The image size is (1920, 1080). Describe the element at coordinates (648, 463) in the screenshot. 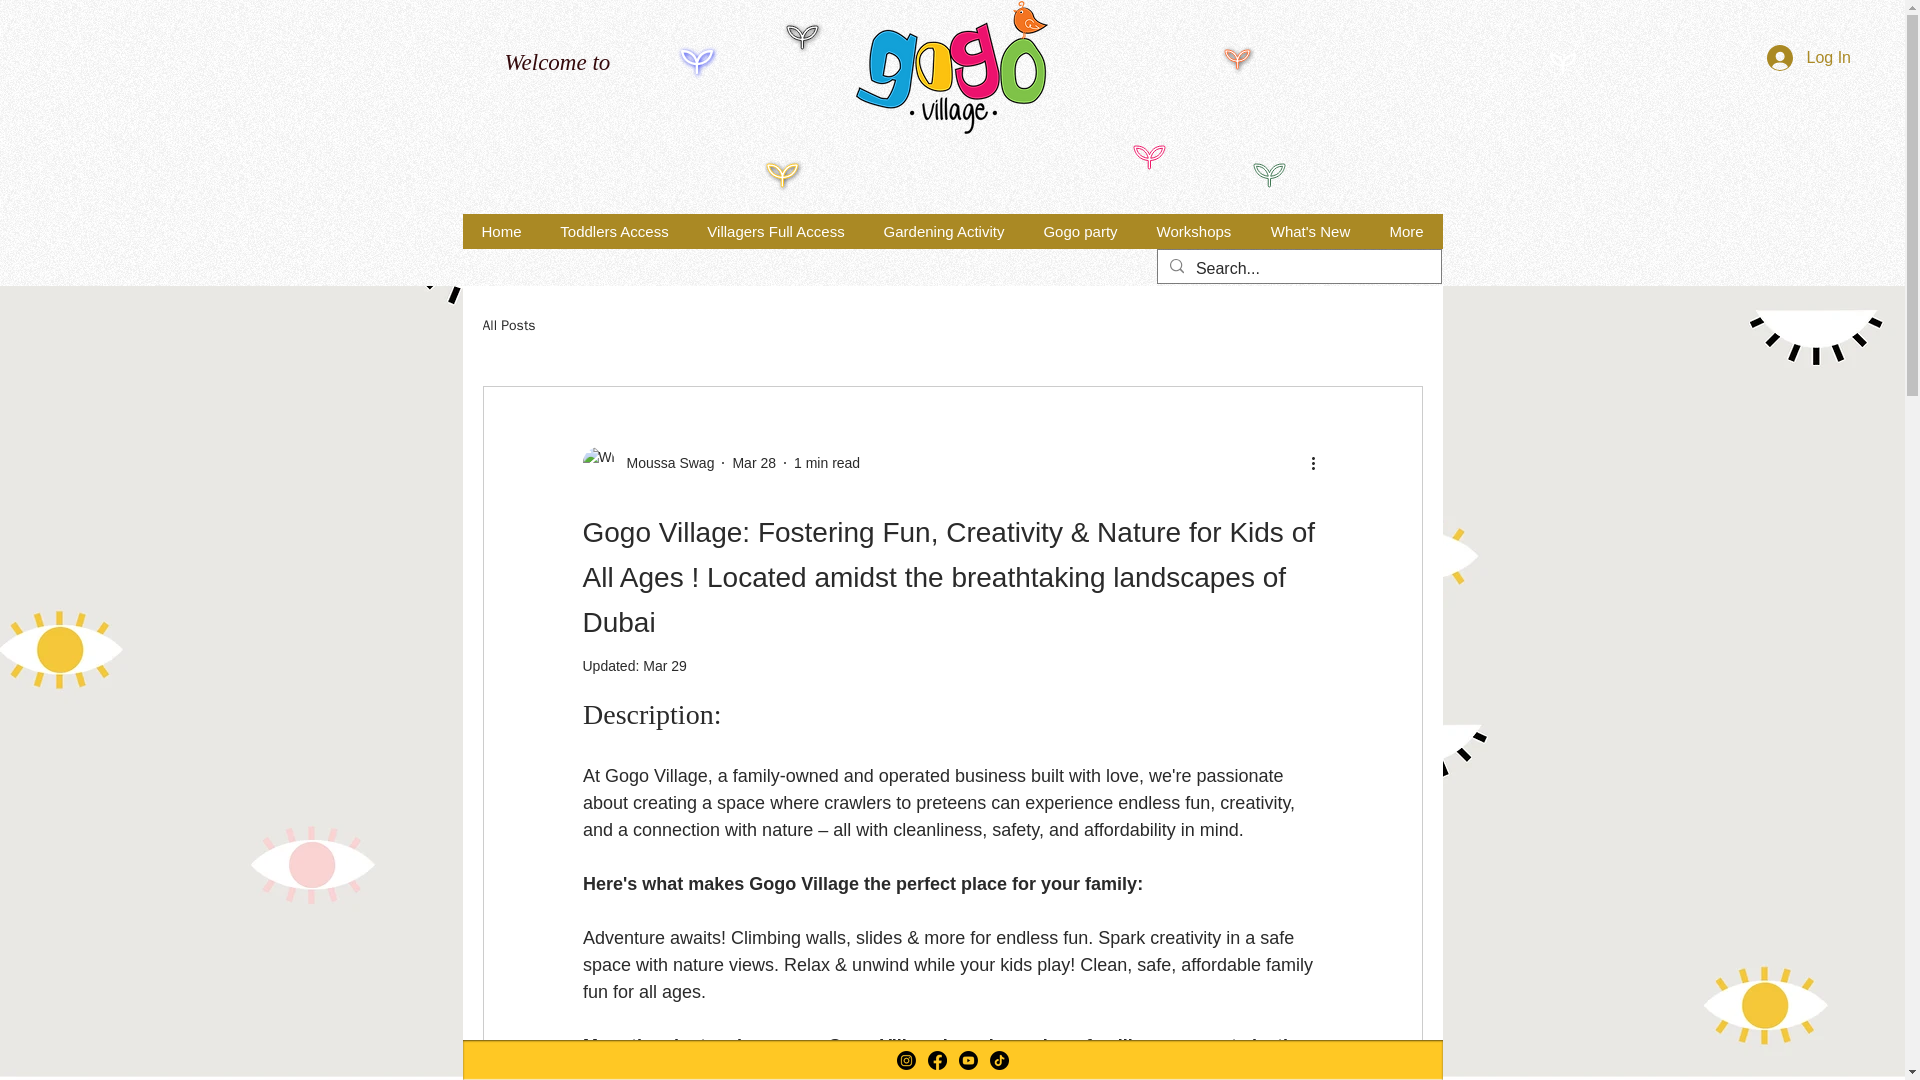

I see `Moussa Swag` at that location.